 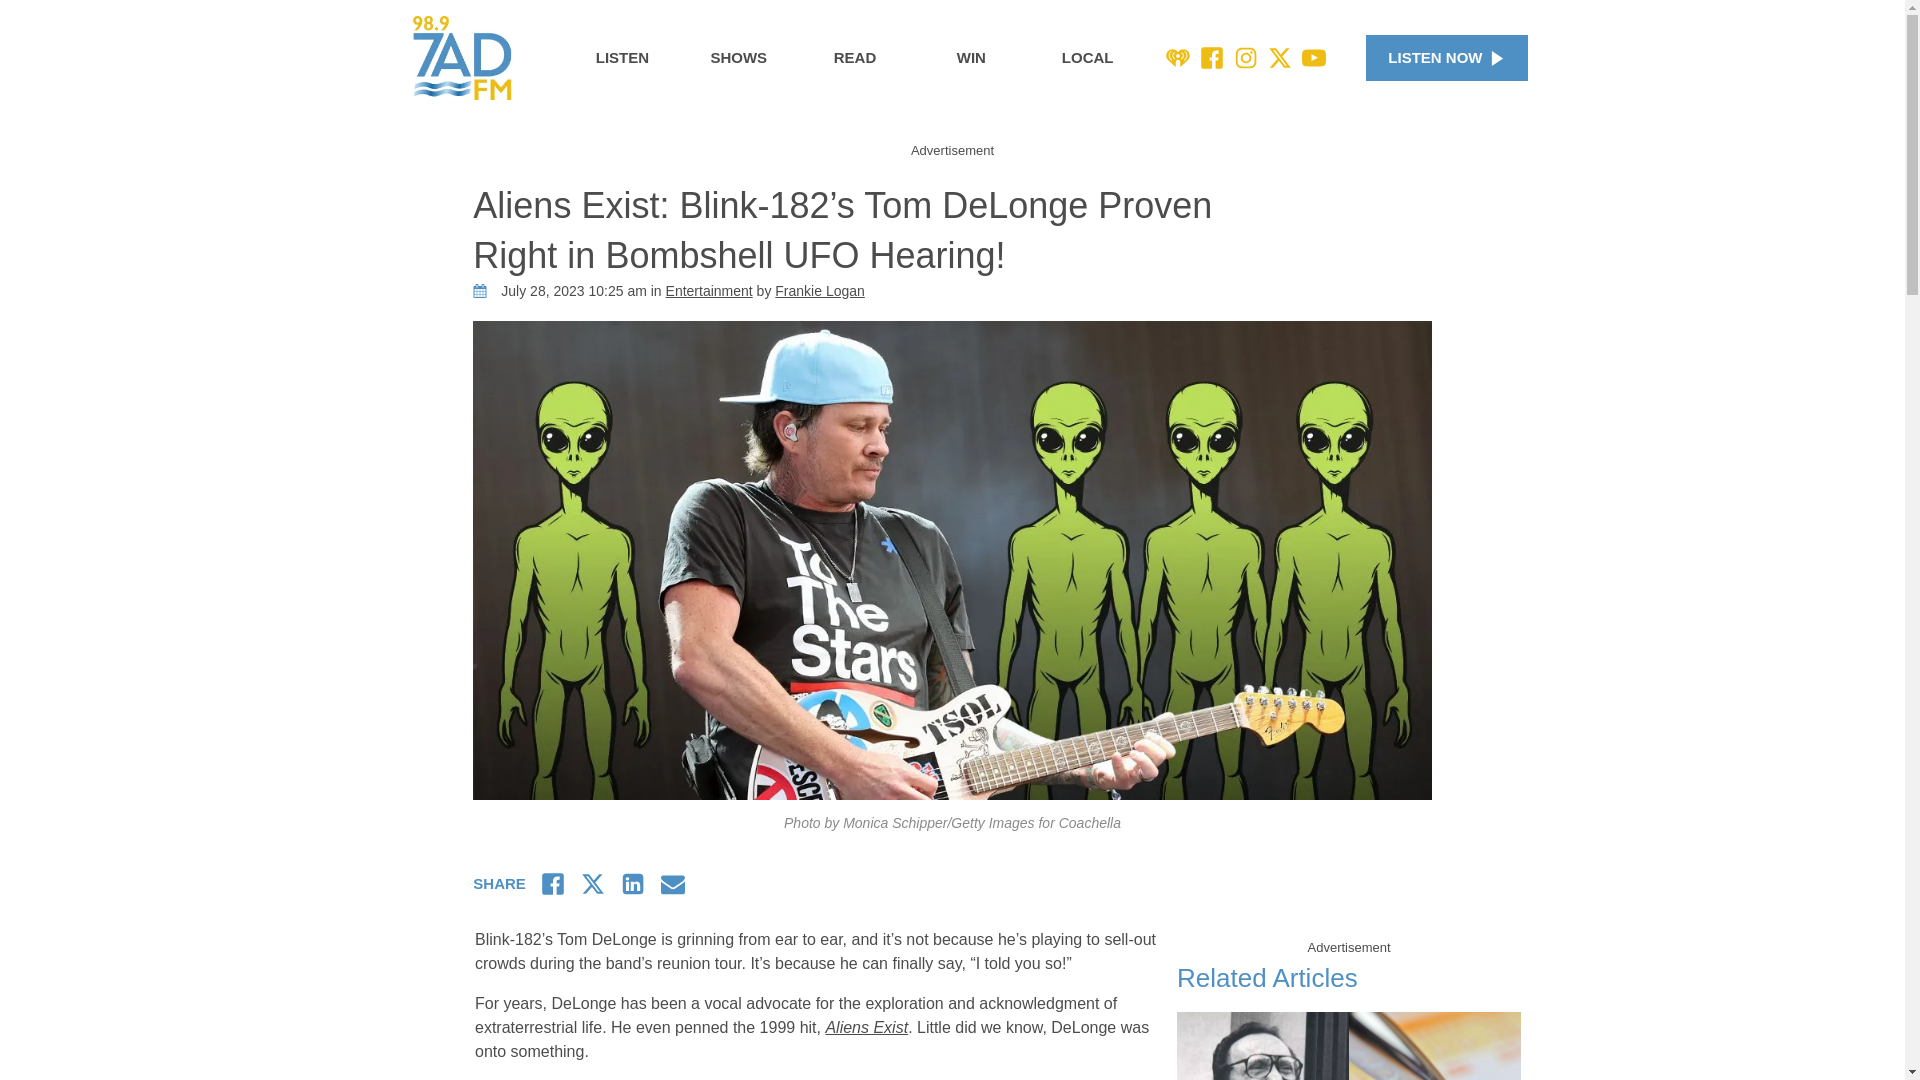 What do you see at coordinates (1212, 58) in the screenshot?
I see `Facebook` at bounding box center [1212, 58].